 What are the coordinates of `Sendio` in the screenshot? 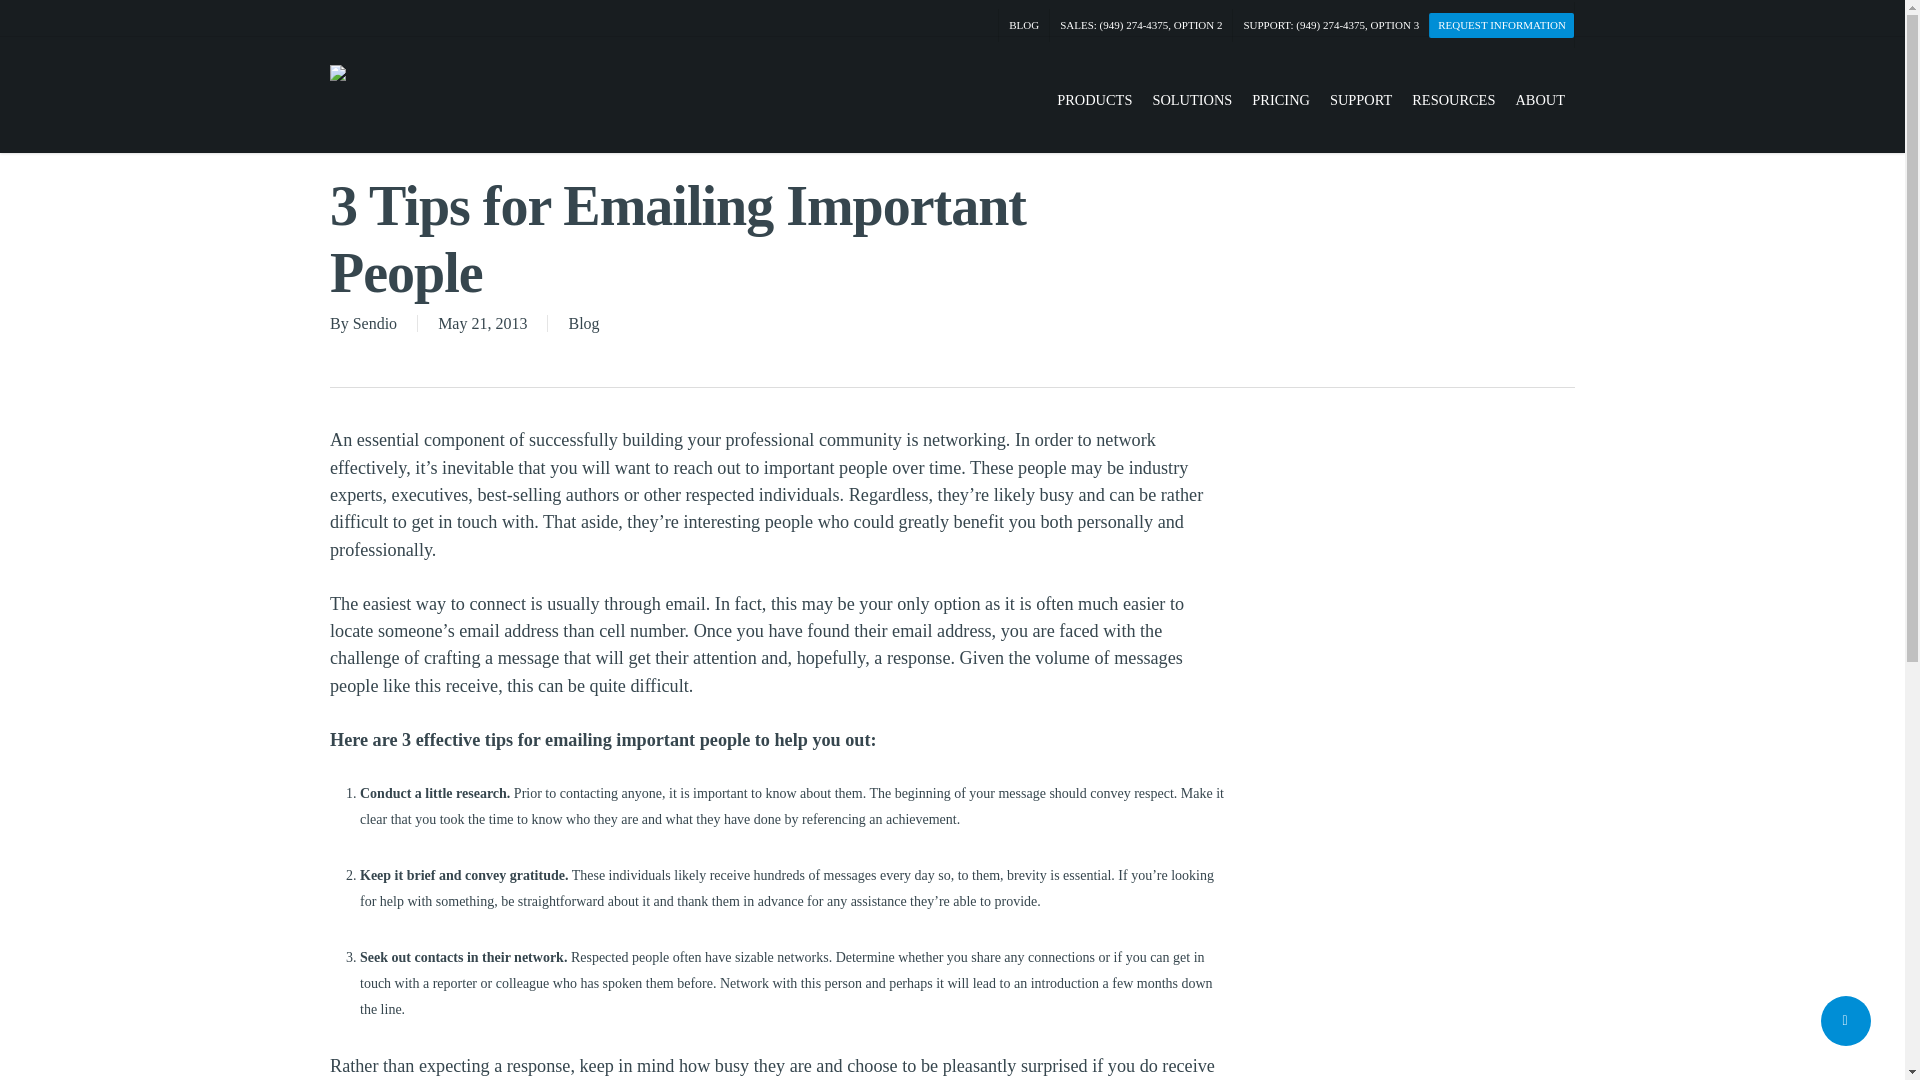 It's located at (375, 323).